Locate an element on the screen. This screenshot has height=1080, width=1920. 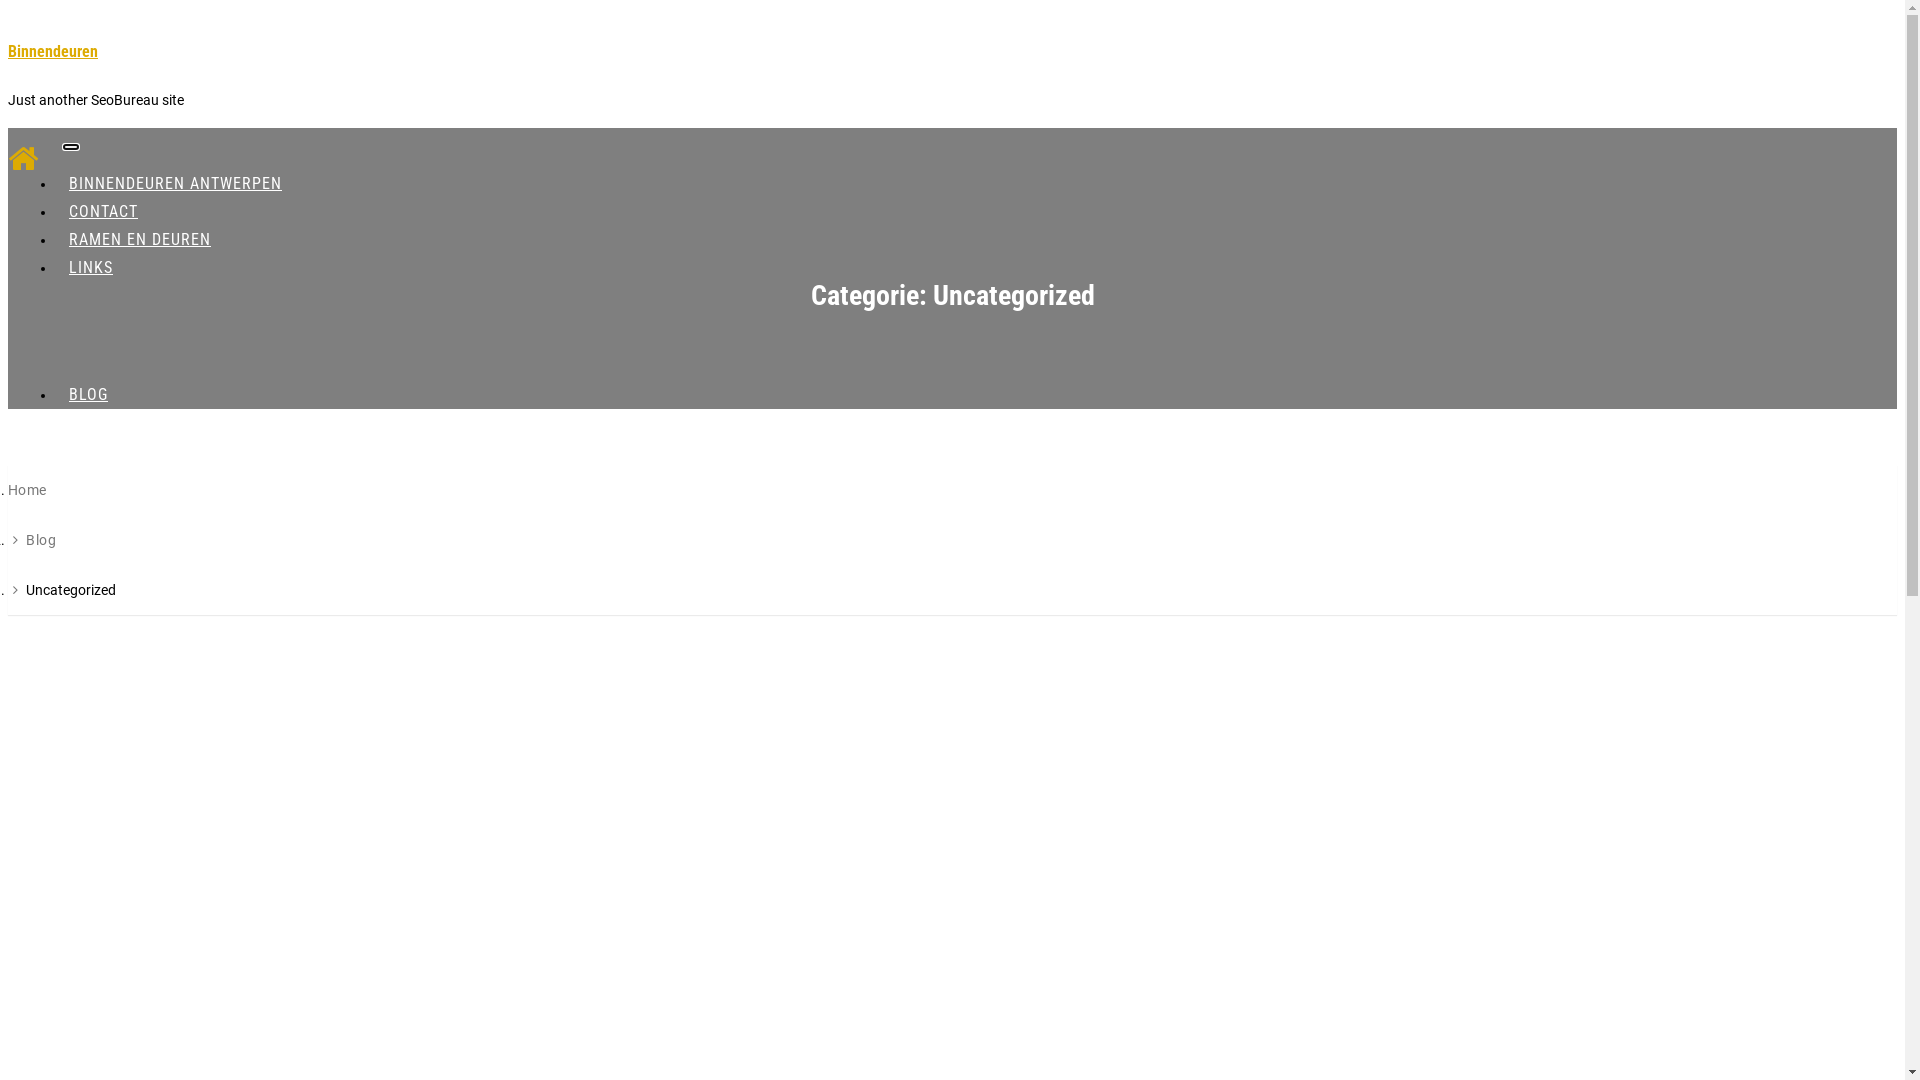
Binnendeuren is located at coordinates (53, 52).